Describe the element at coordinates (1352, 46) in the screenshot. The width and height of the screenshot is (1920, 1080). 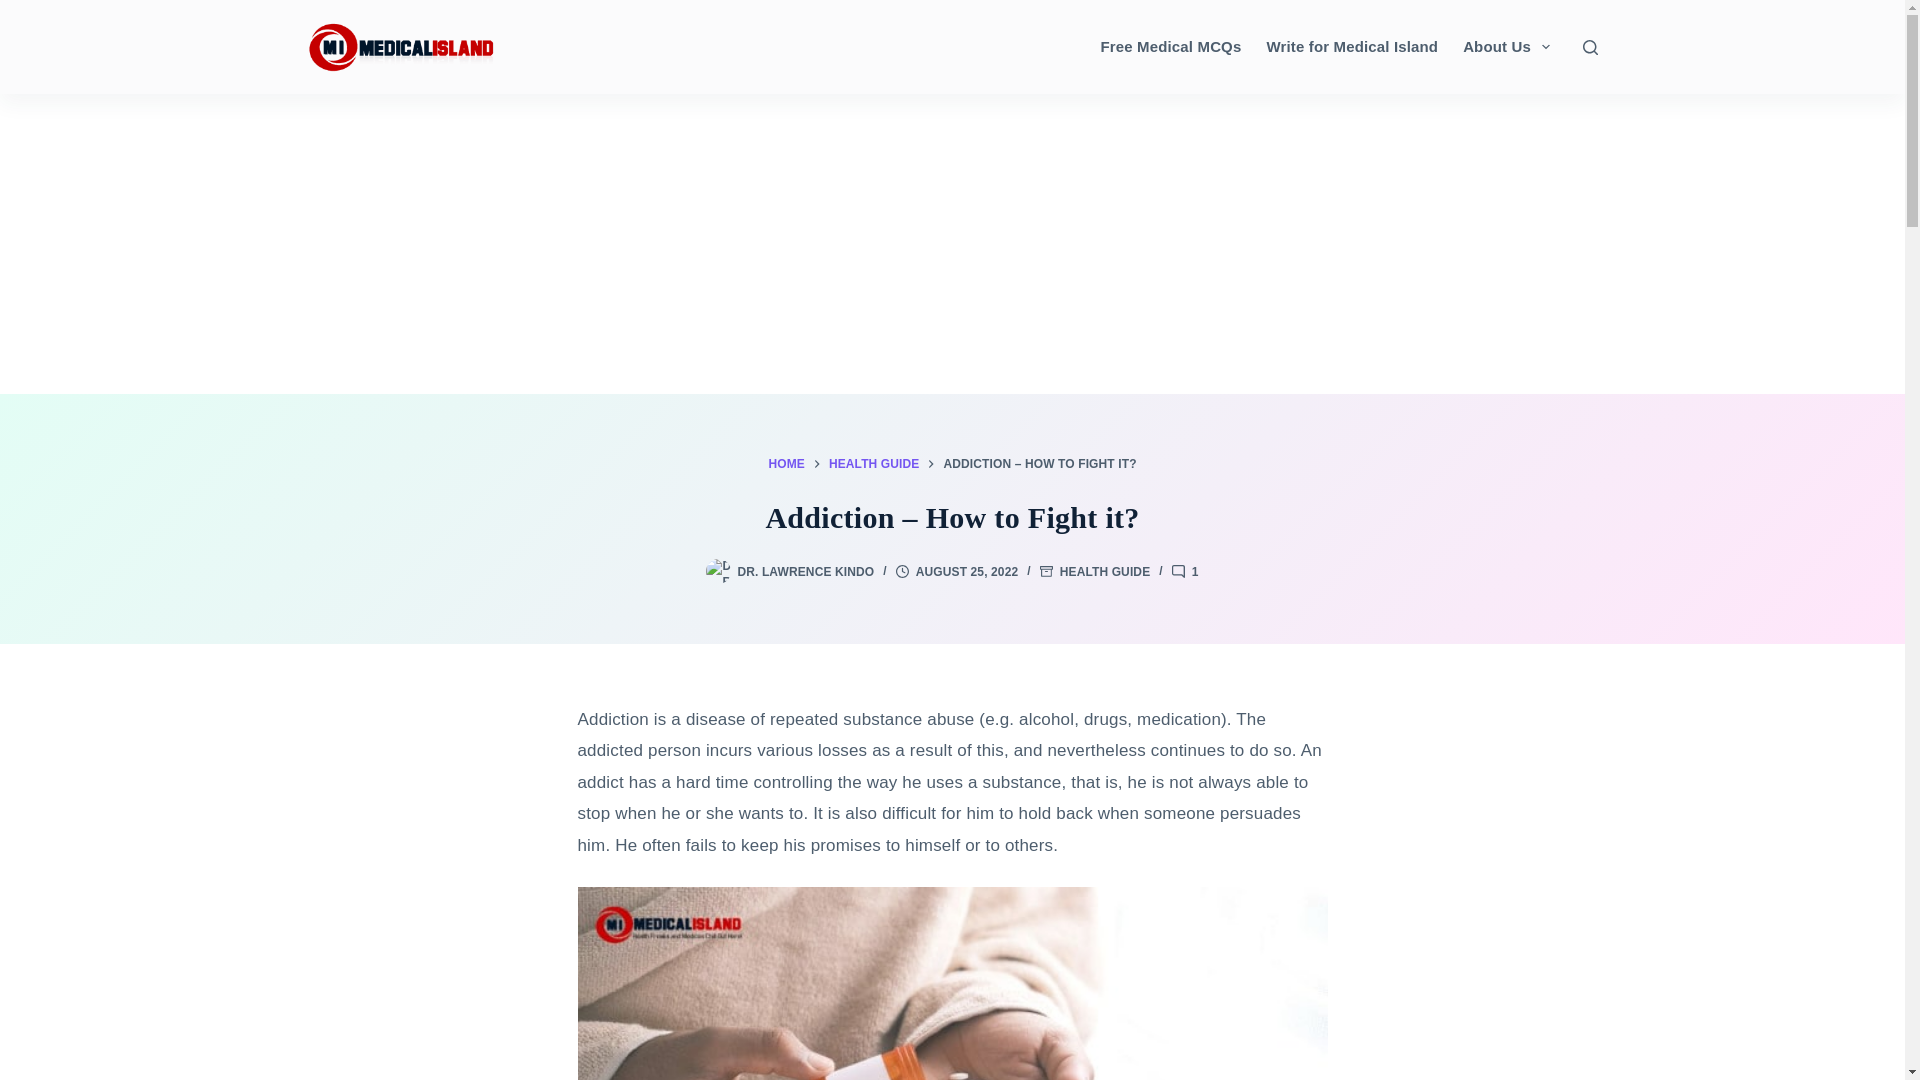
I see `Guest Post` at that location.